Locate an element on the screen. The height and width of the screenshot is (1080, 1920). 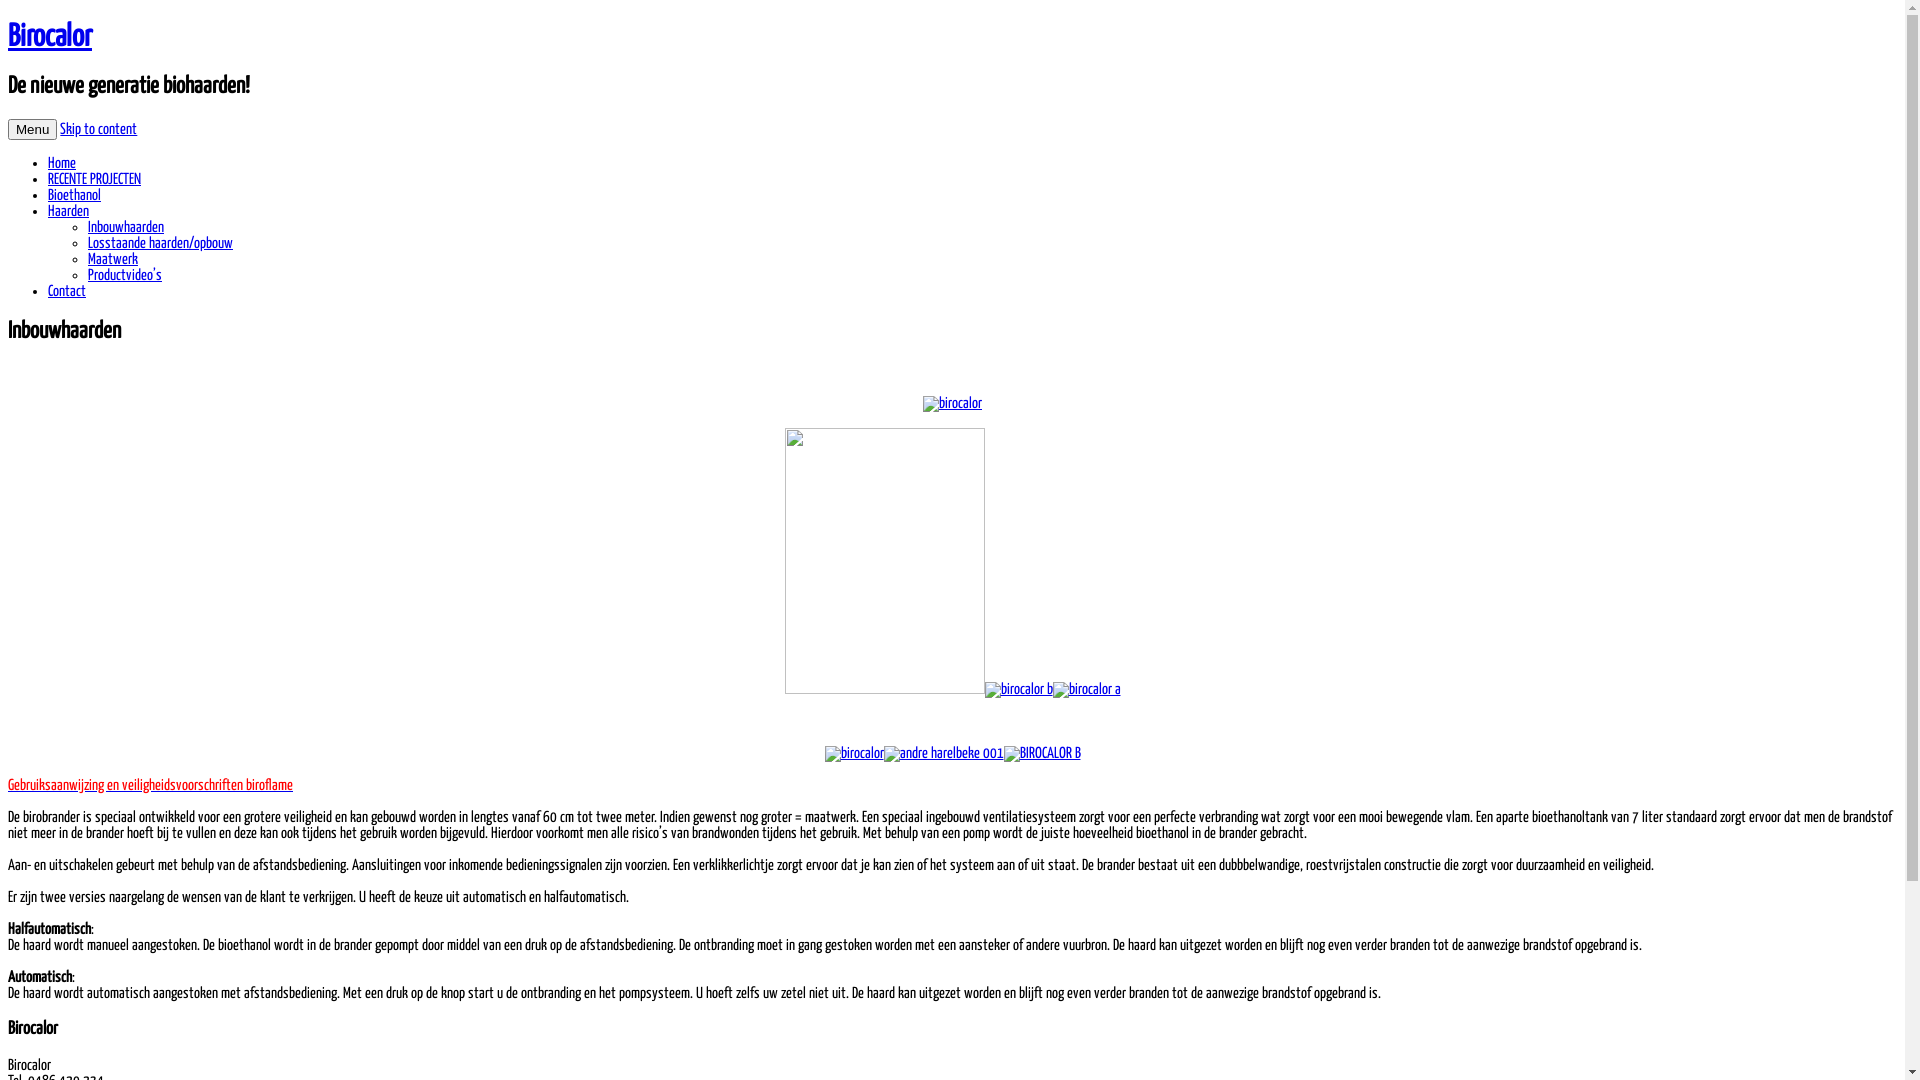
Inbouwhaarden is located at coordinates (126, 228).